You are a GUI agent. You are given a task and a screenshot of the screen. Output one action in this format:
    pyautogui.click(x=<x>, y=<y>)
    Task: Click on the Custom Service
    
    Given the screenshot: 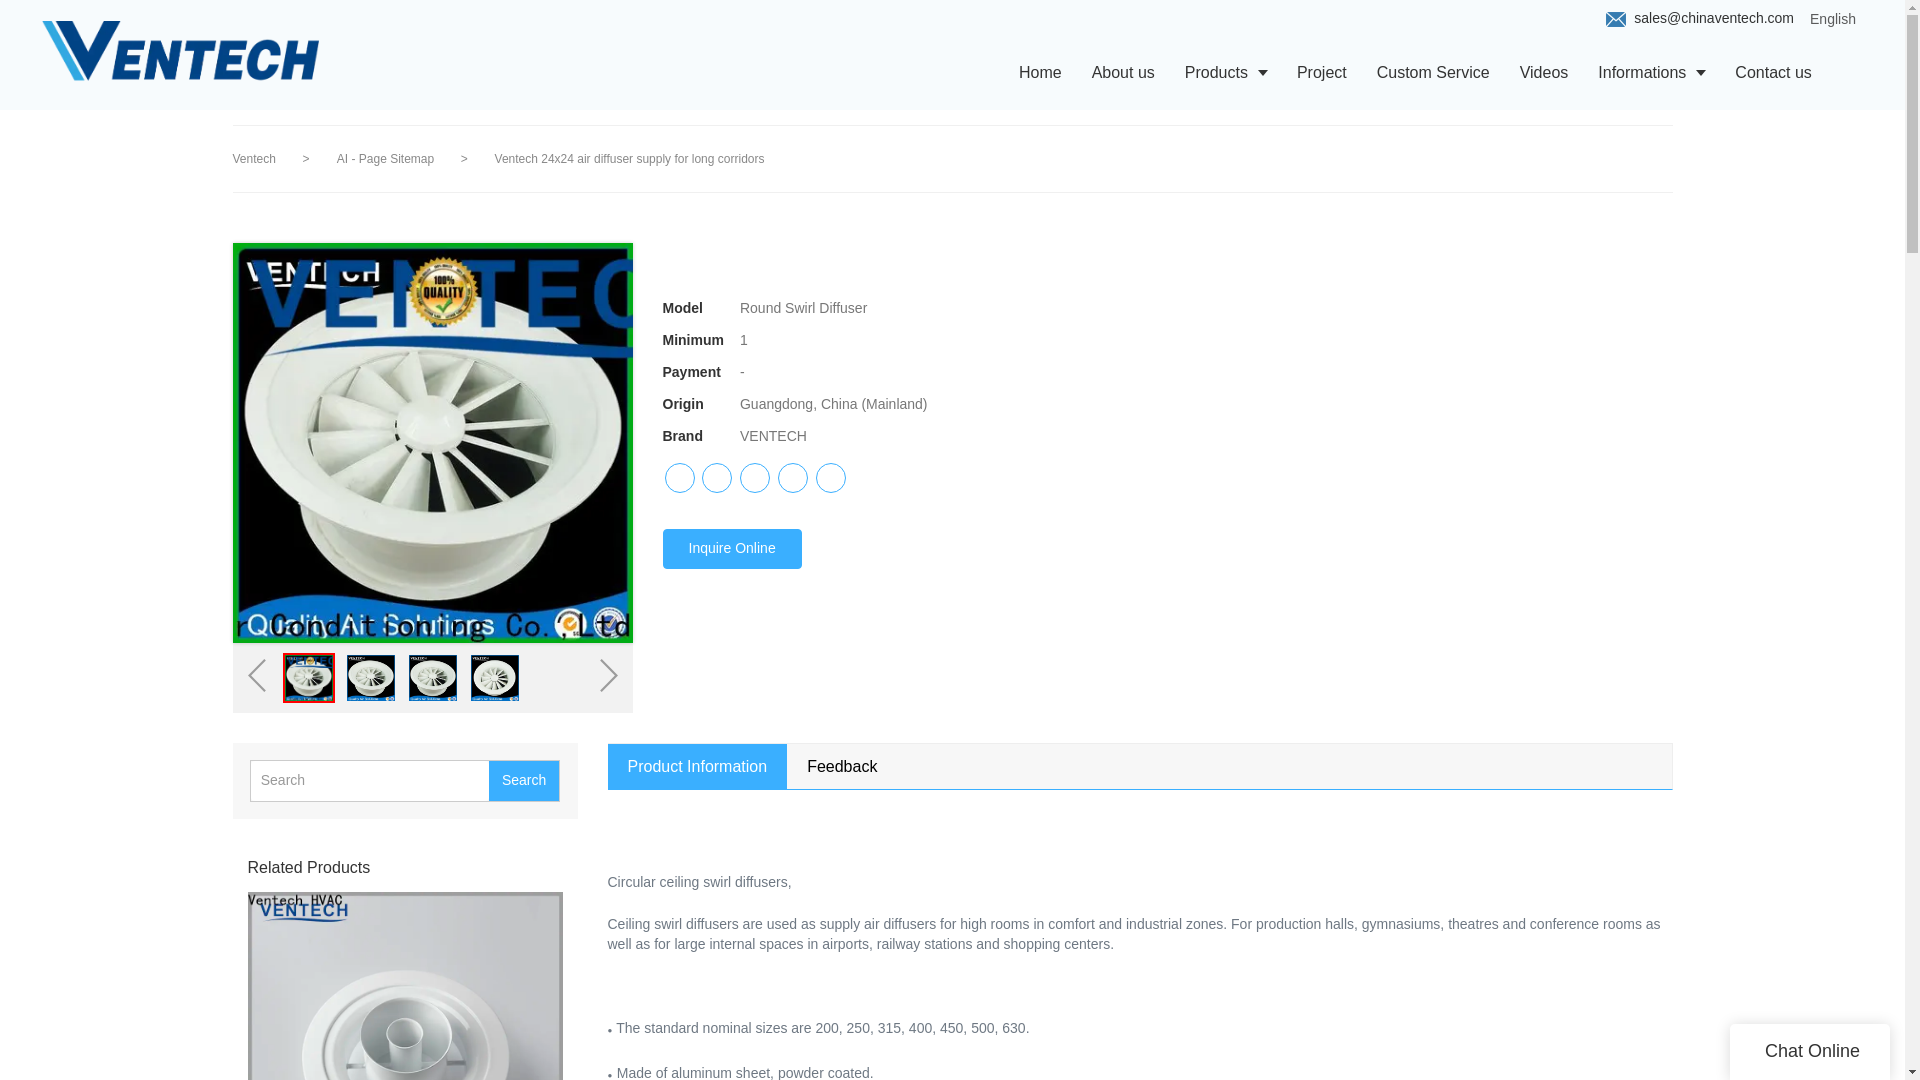 What is the action you would take?
    pyautogui.click(x=1433, y=72)
    